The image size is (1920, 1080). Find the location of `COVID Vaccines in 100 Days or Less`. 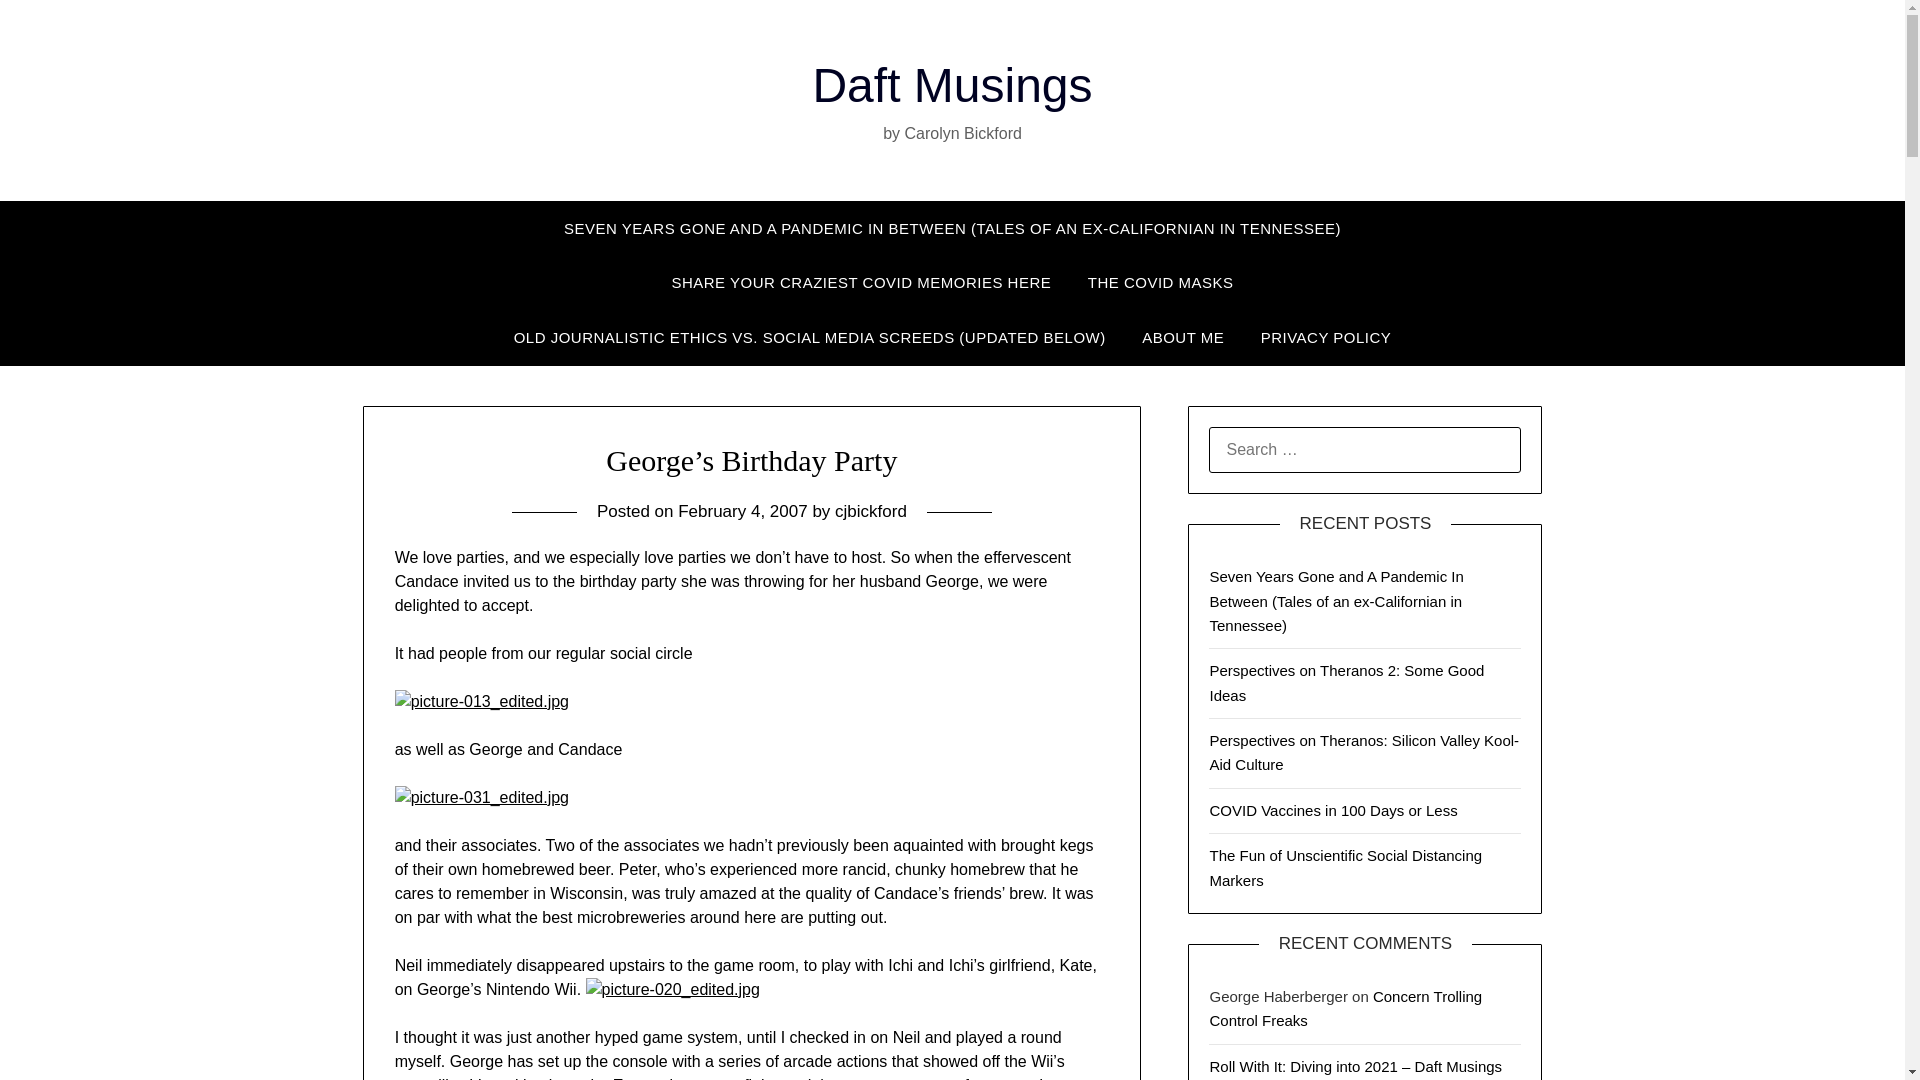

COVID Vaccines in 100 Days or Less is located at coordinates (1333, 810).